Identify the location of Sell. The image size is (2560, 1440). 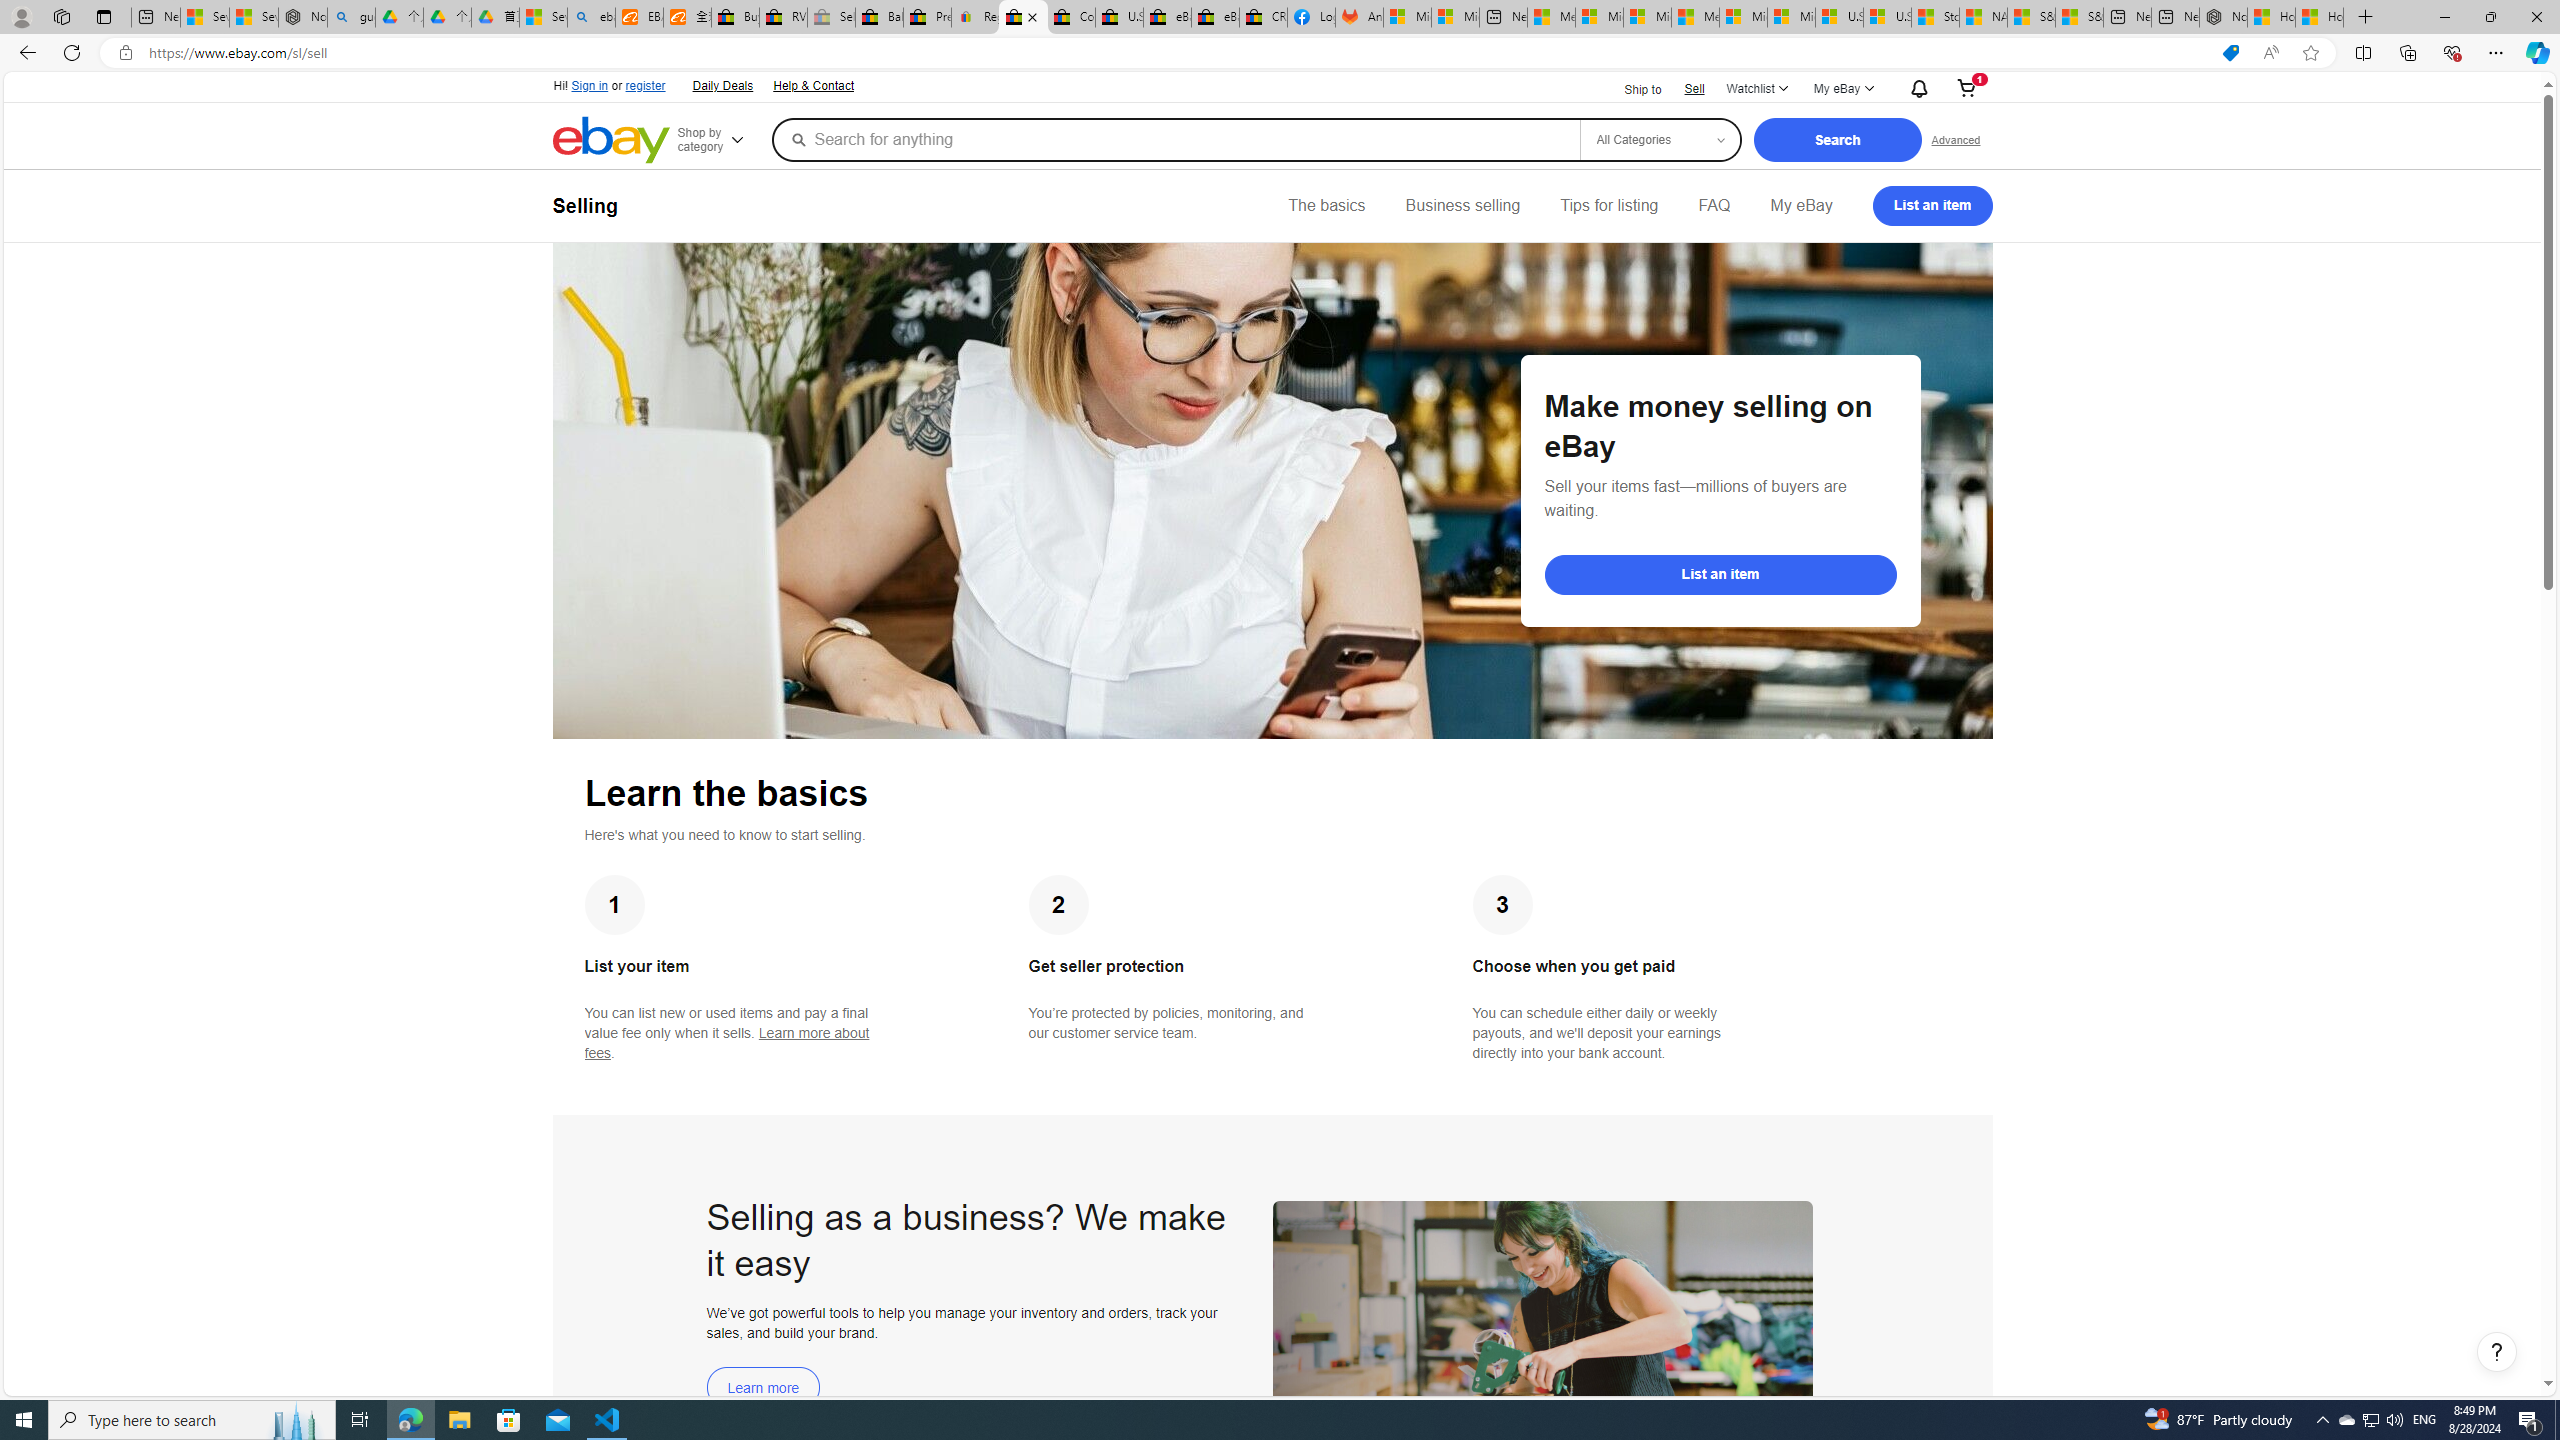
(1694, 88).